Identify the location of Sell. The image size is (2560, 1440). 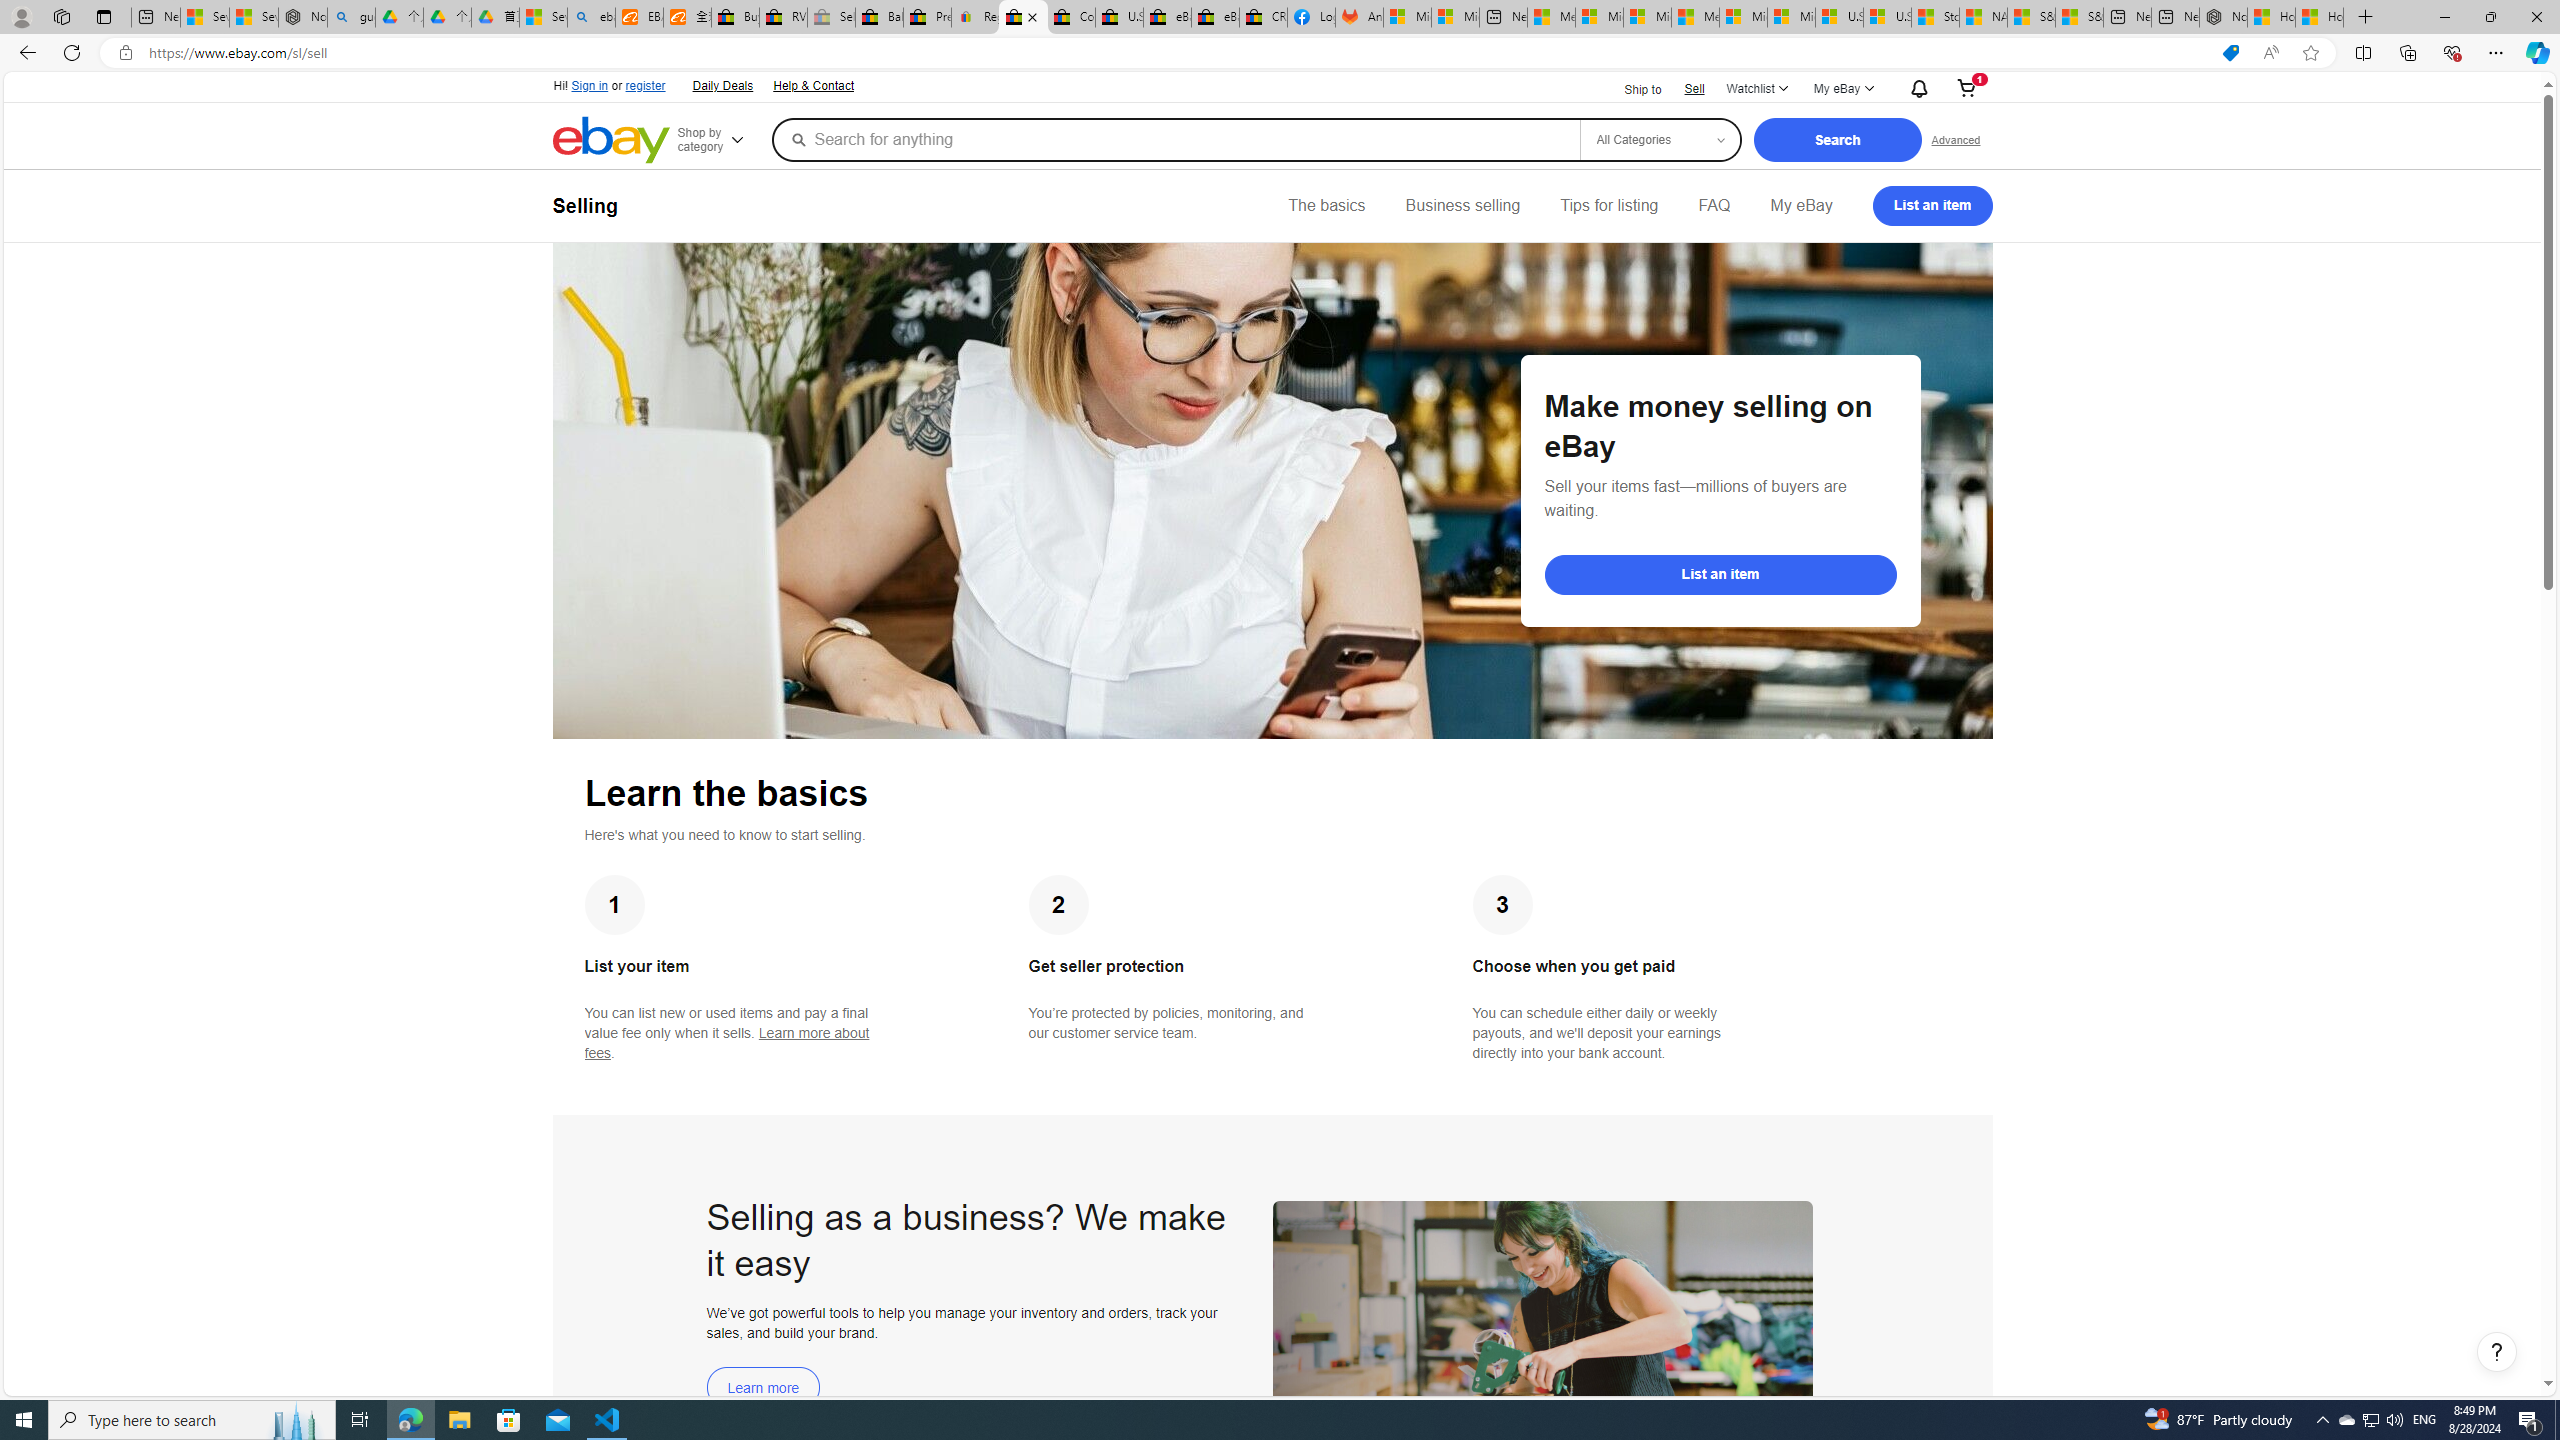
(1694, 88).